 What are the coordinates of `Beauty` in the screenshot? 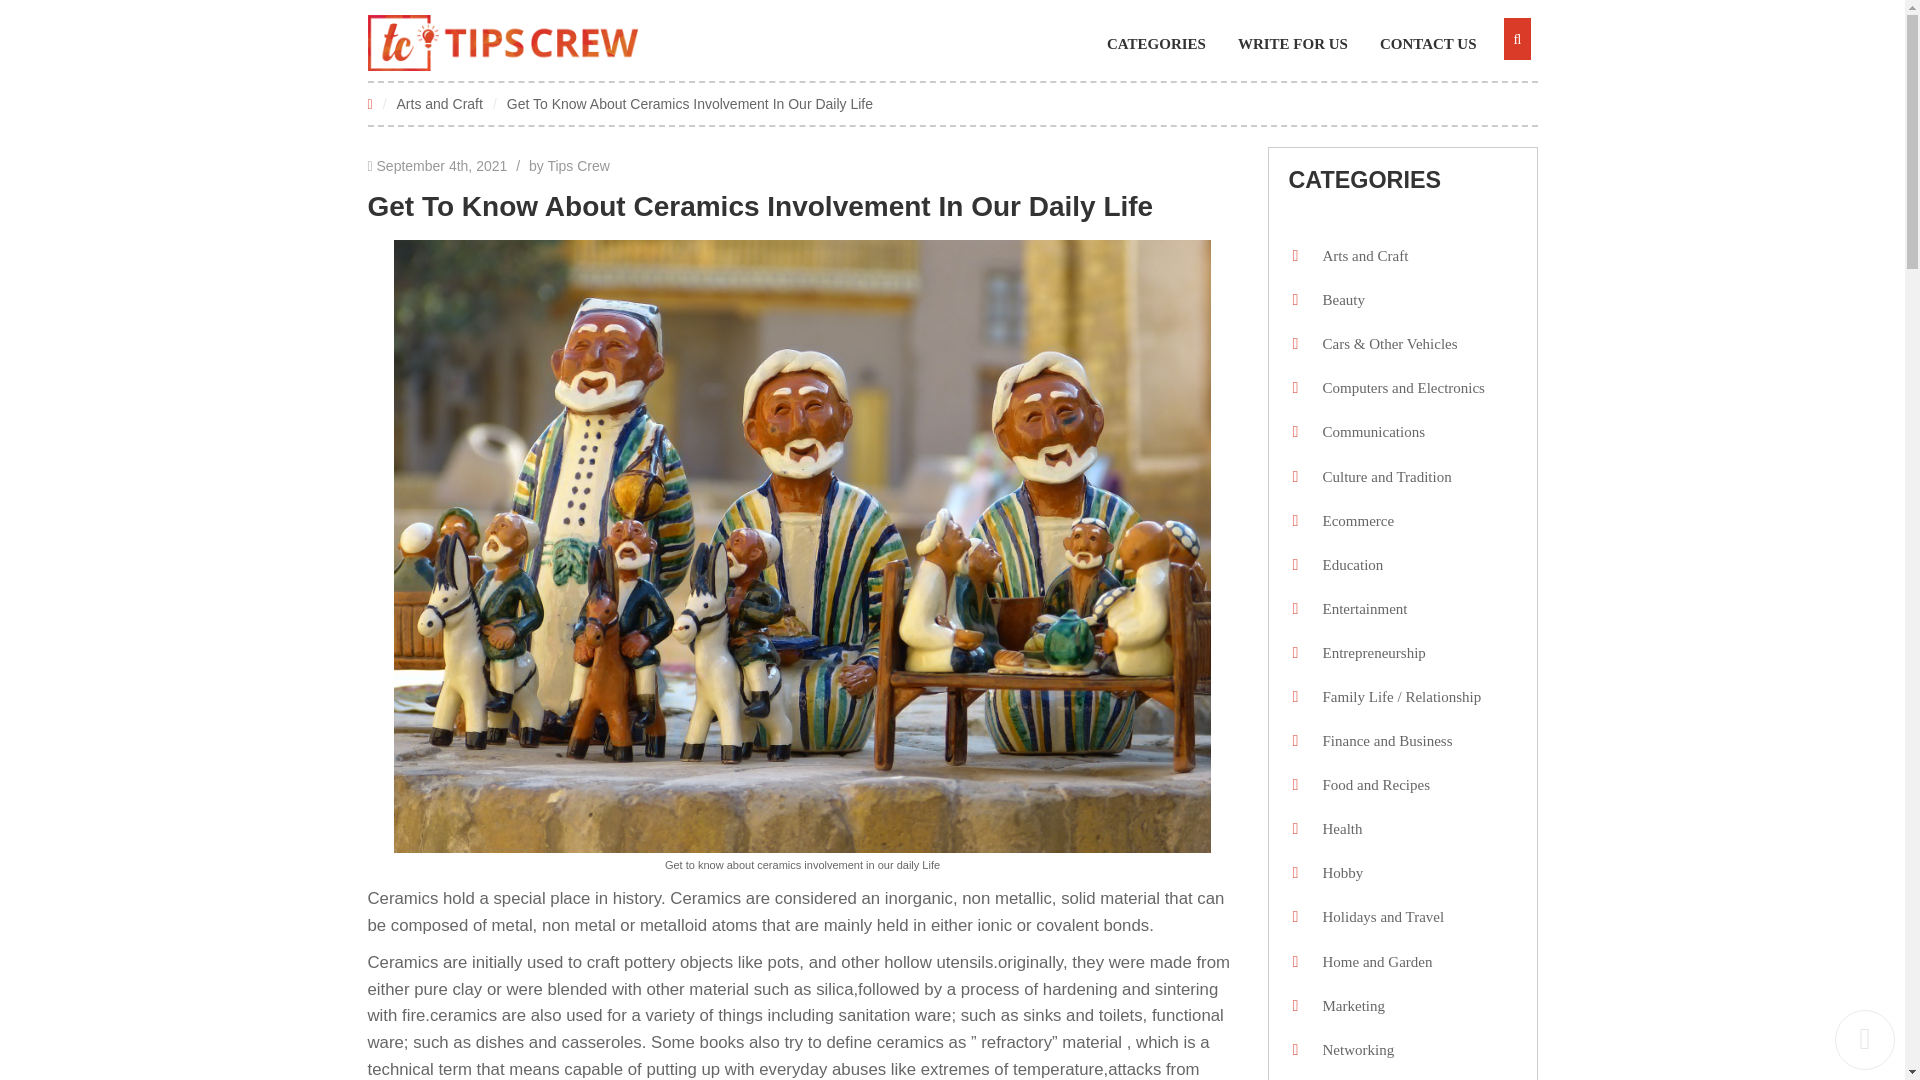 It's located at (1338, 300).